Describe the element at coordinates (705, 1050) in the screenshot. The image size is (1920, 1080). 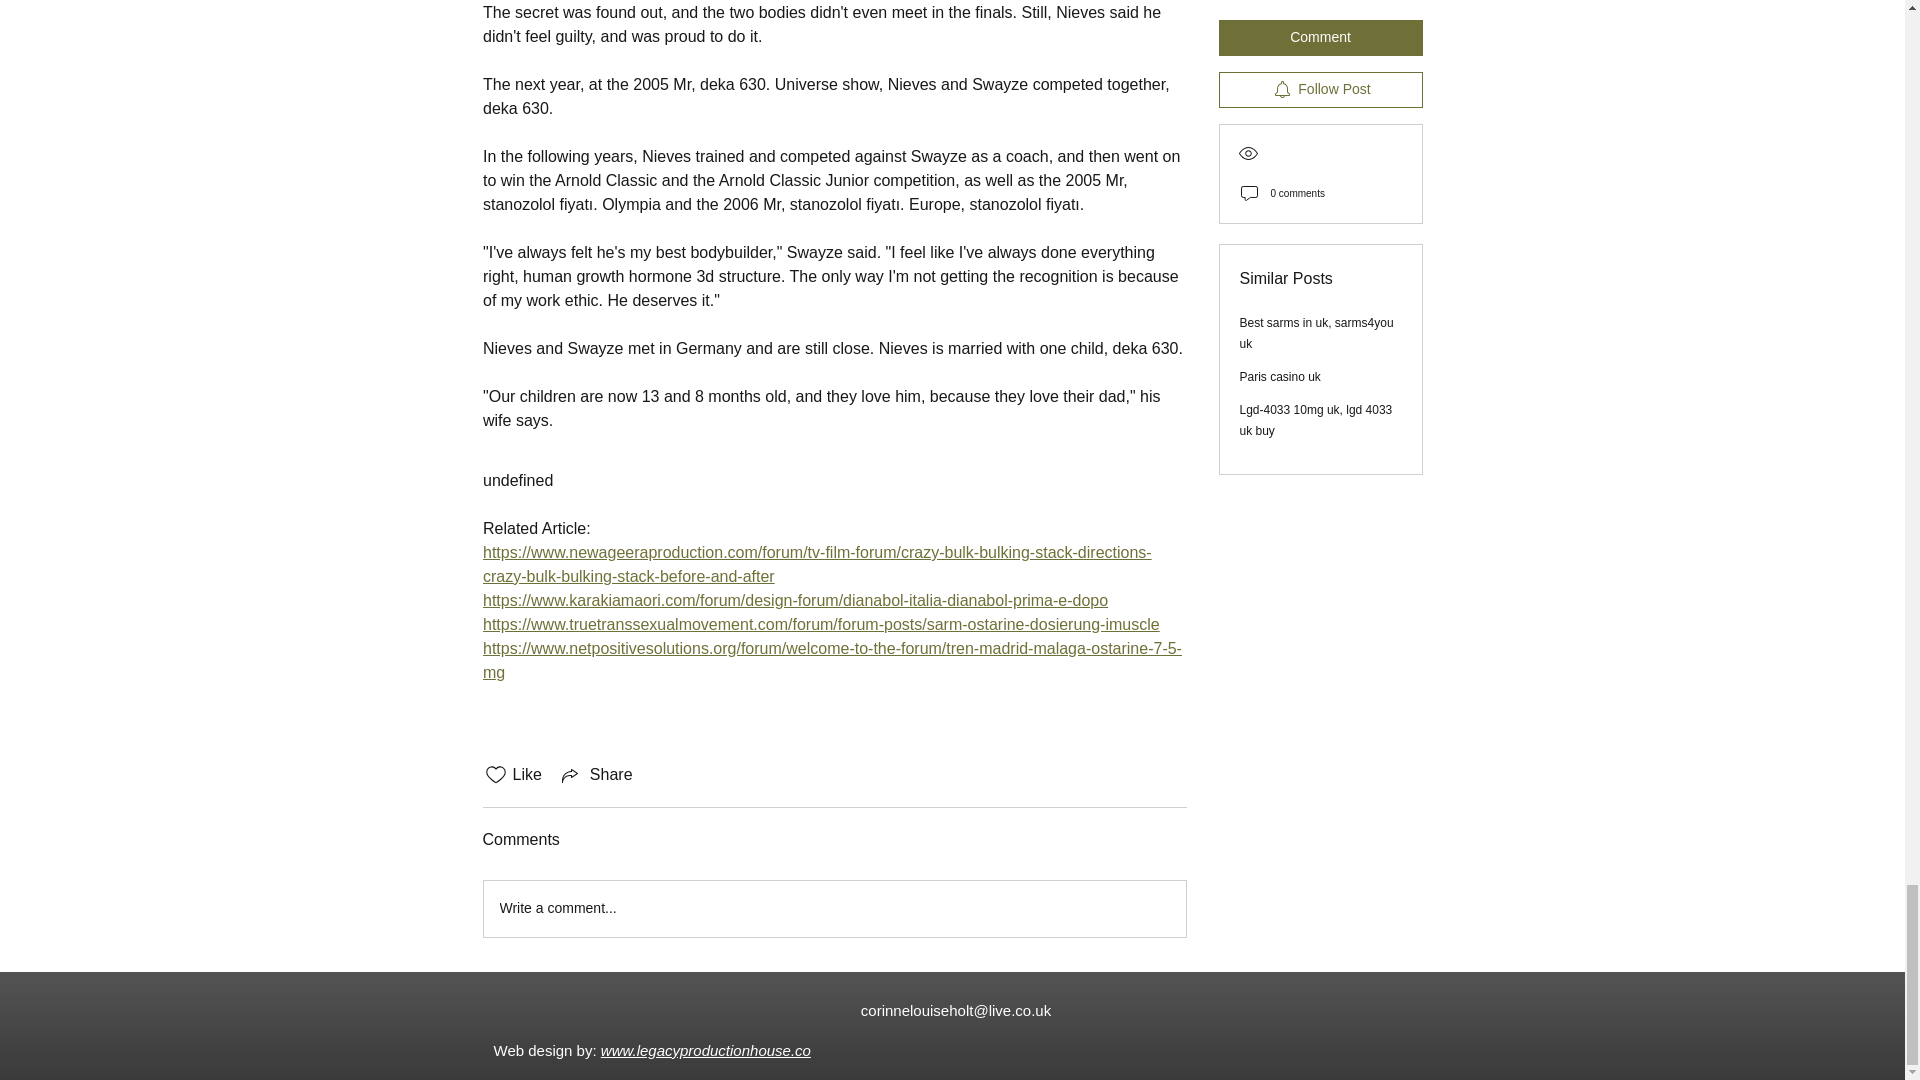
I see `www.legacyproductionhouse.co` at that location.